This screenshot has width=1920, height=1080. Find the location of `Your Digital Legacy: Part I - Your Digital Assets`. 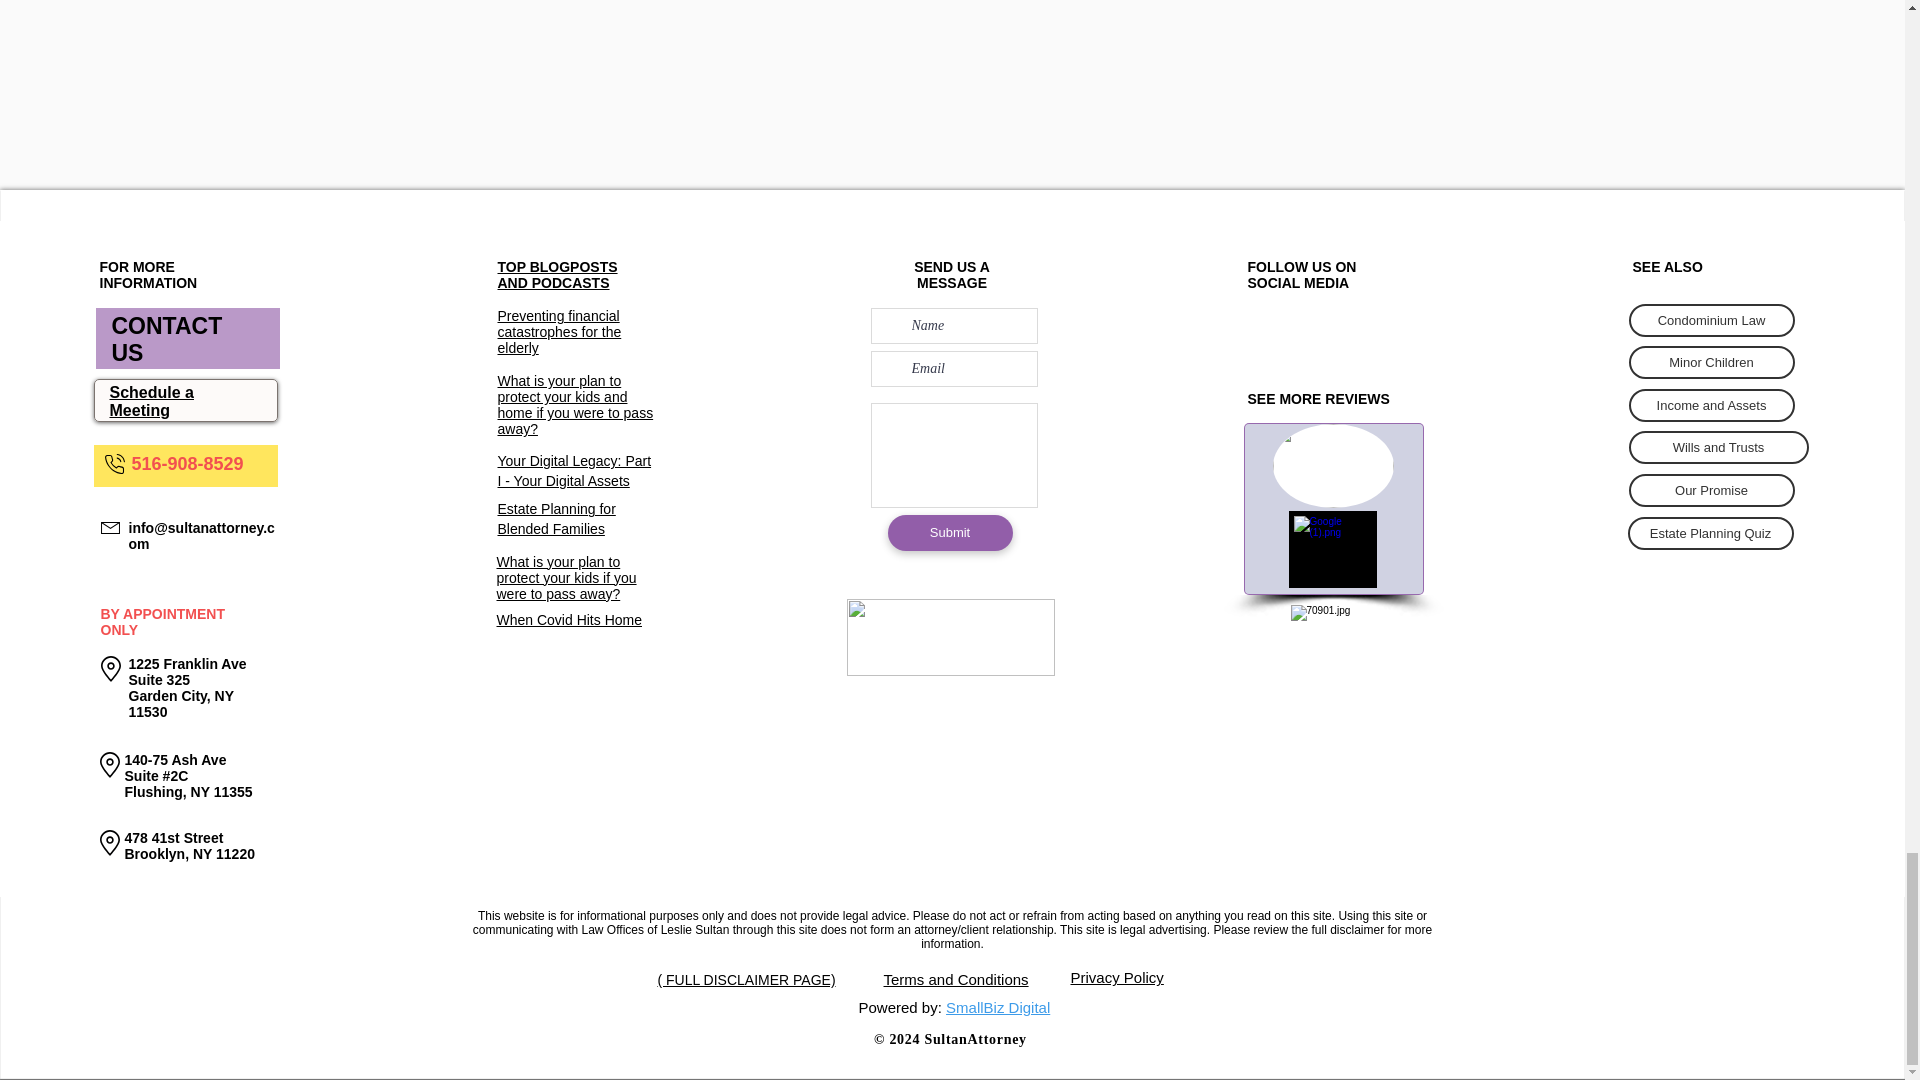

Your Digital Legacy: Part I - Your Digital Assets is located at coordinates (574, 470).